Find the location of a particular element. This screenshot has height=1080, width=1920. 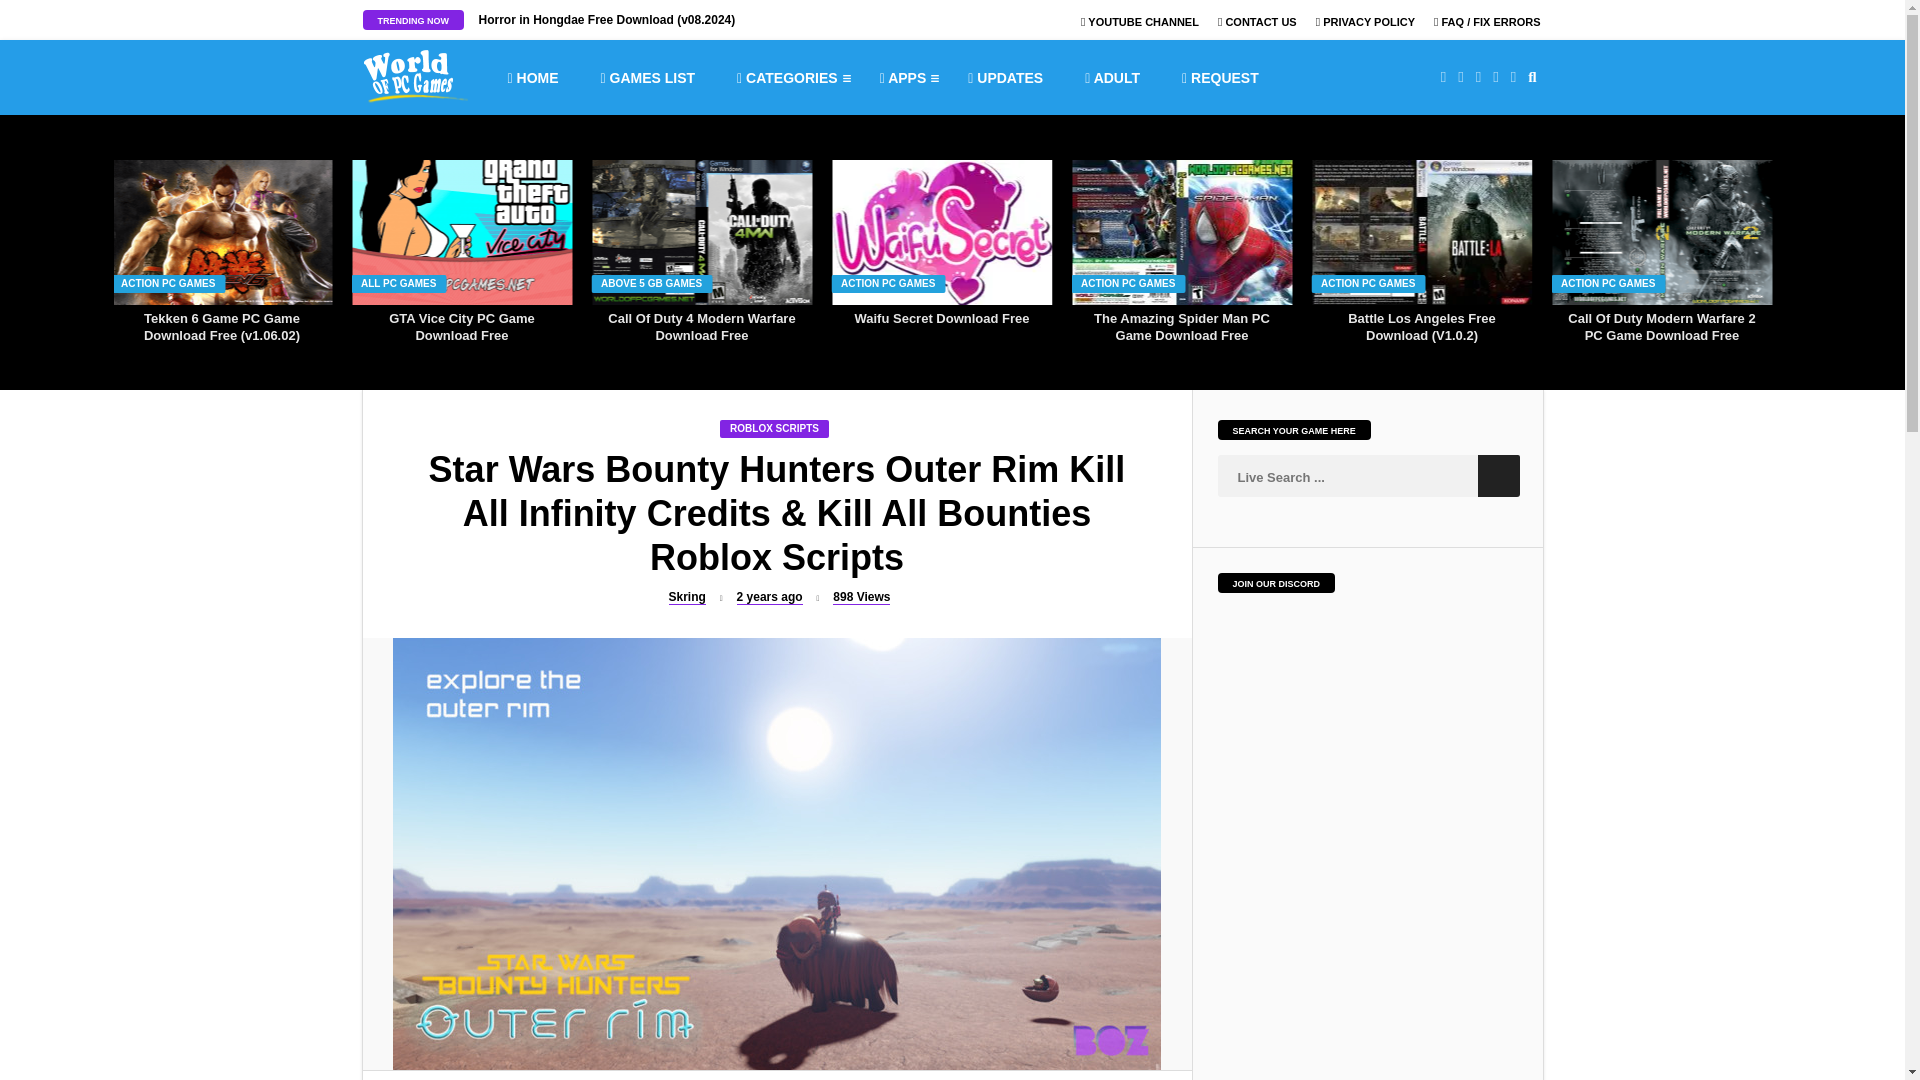

View all posts in Action PC Games is located at coordinates (1369, 283).